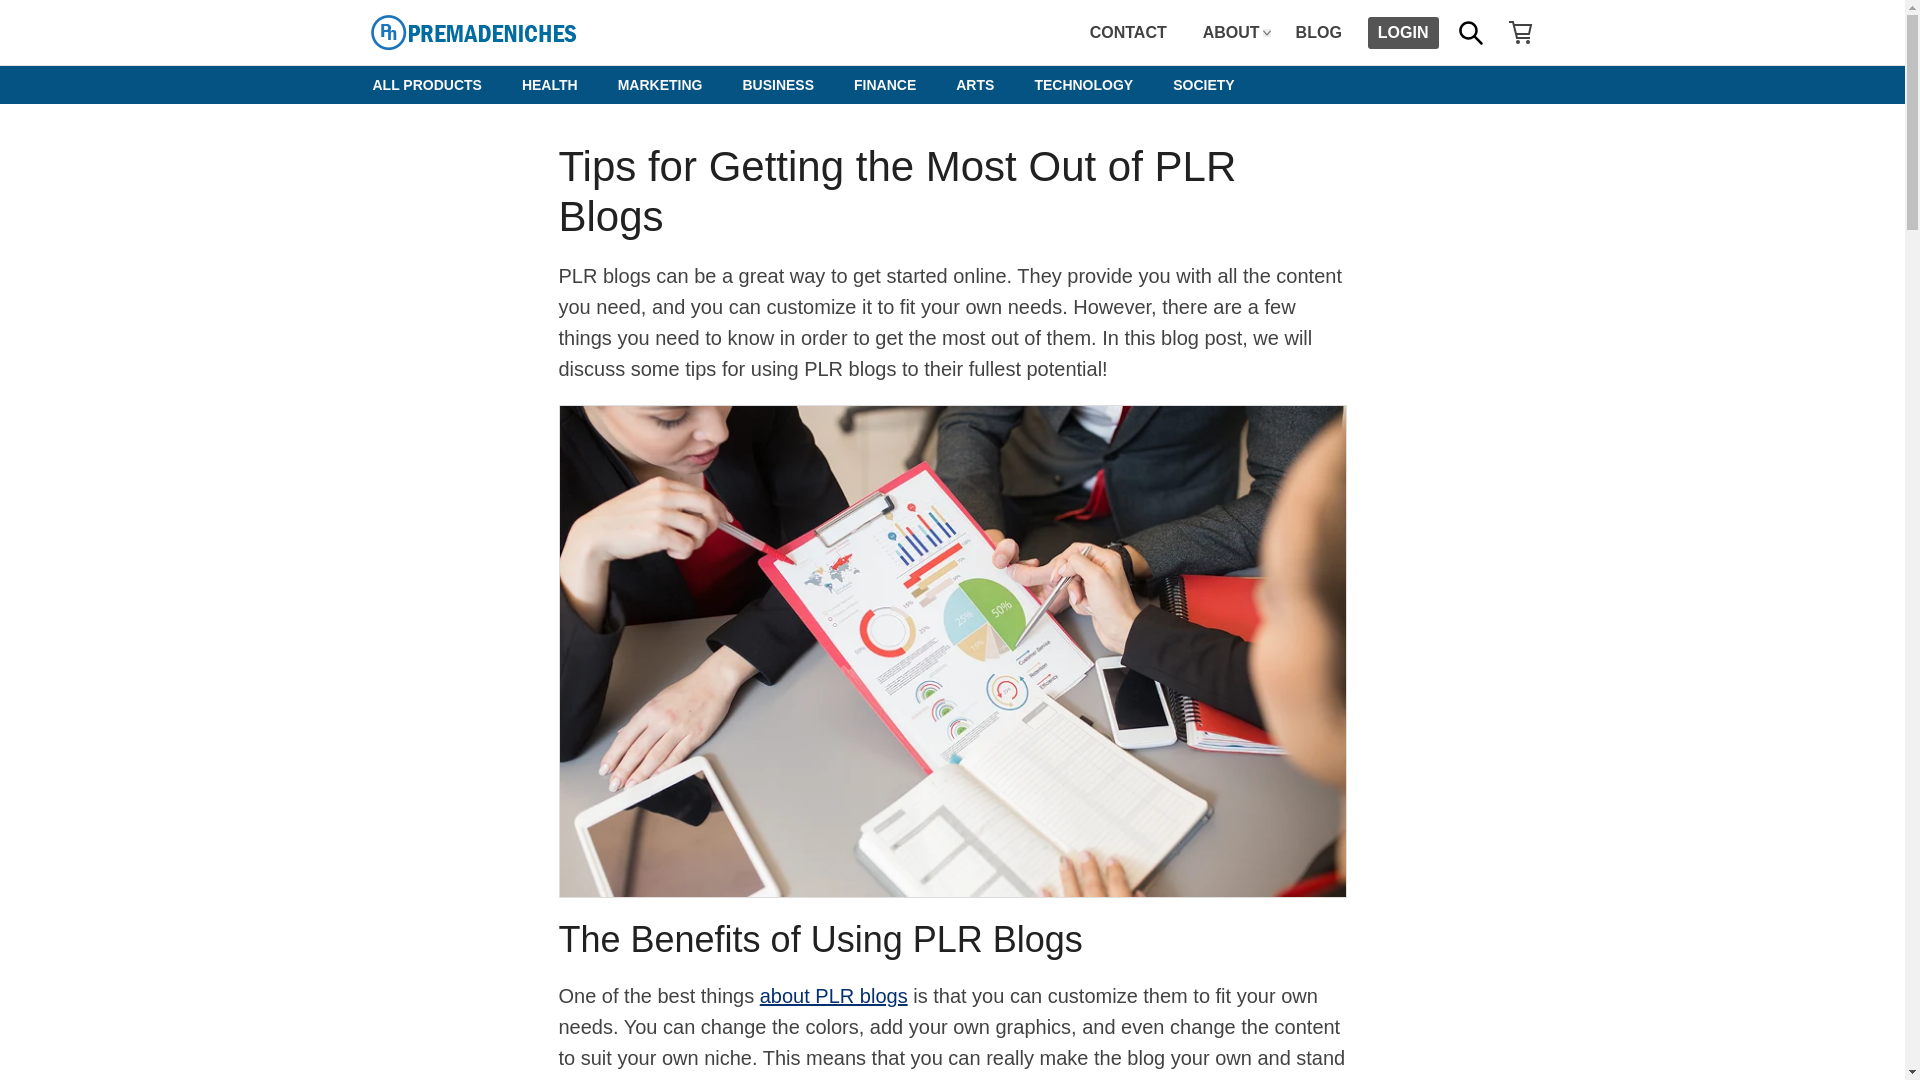  What do you see at coordinates (777, 84) in the screenshot?
I see `BUSINESS` at bounding box center [777, 84].